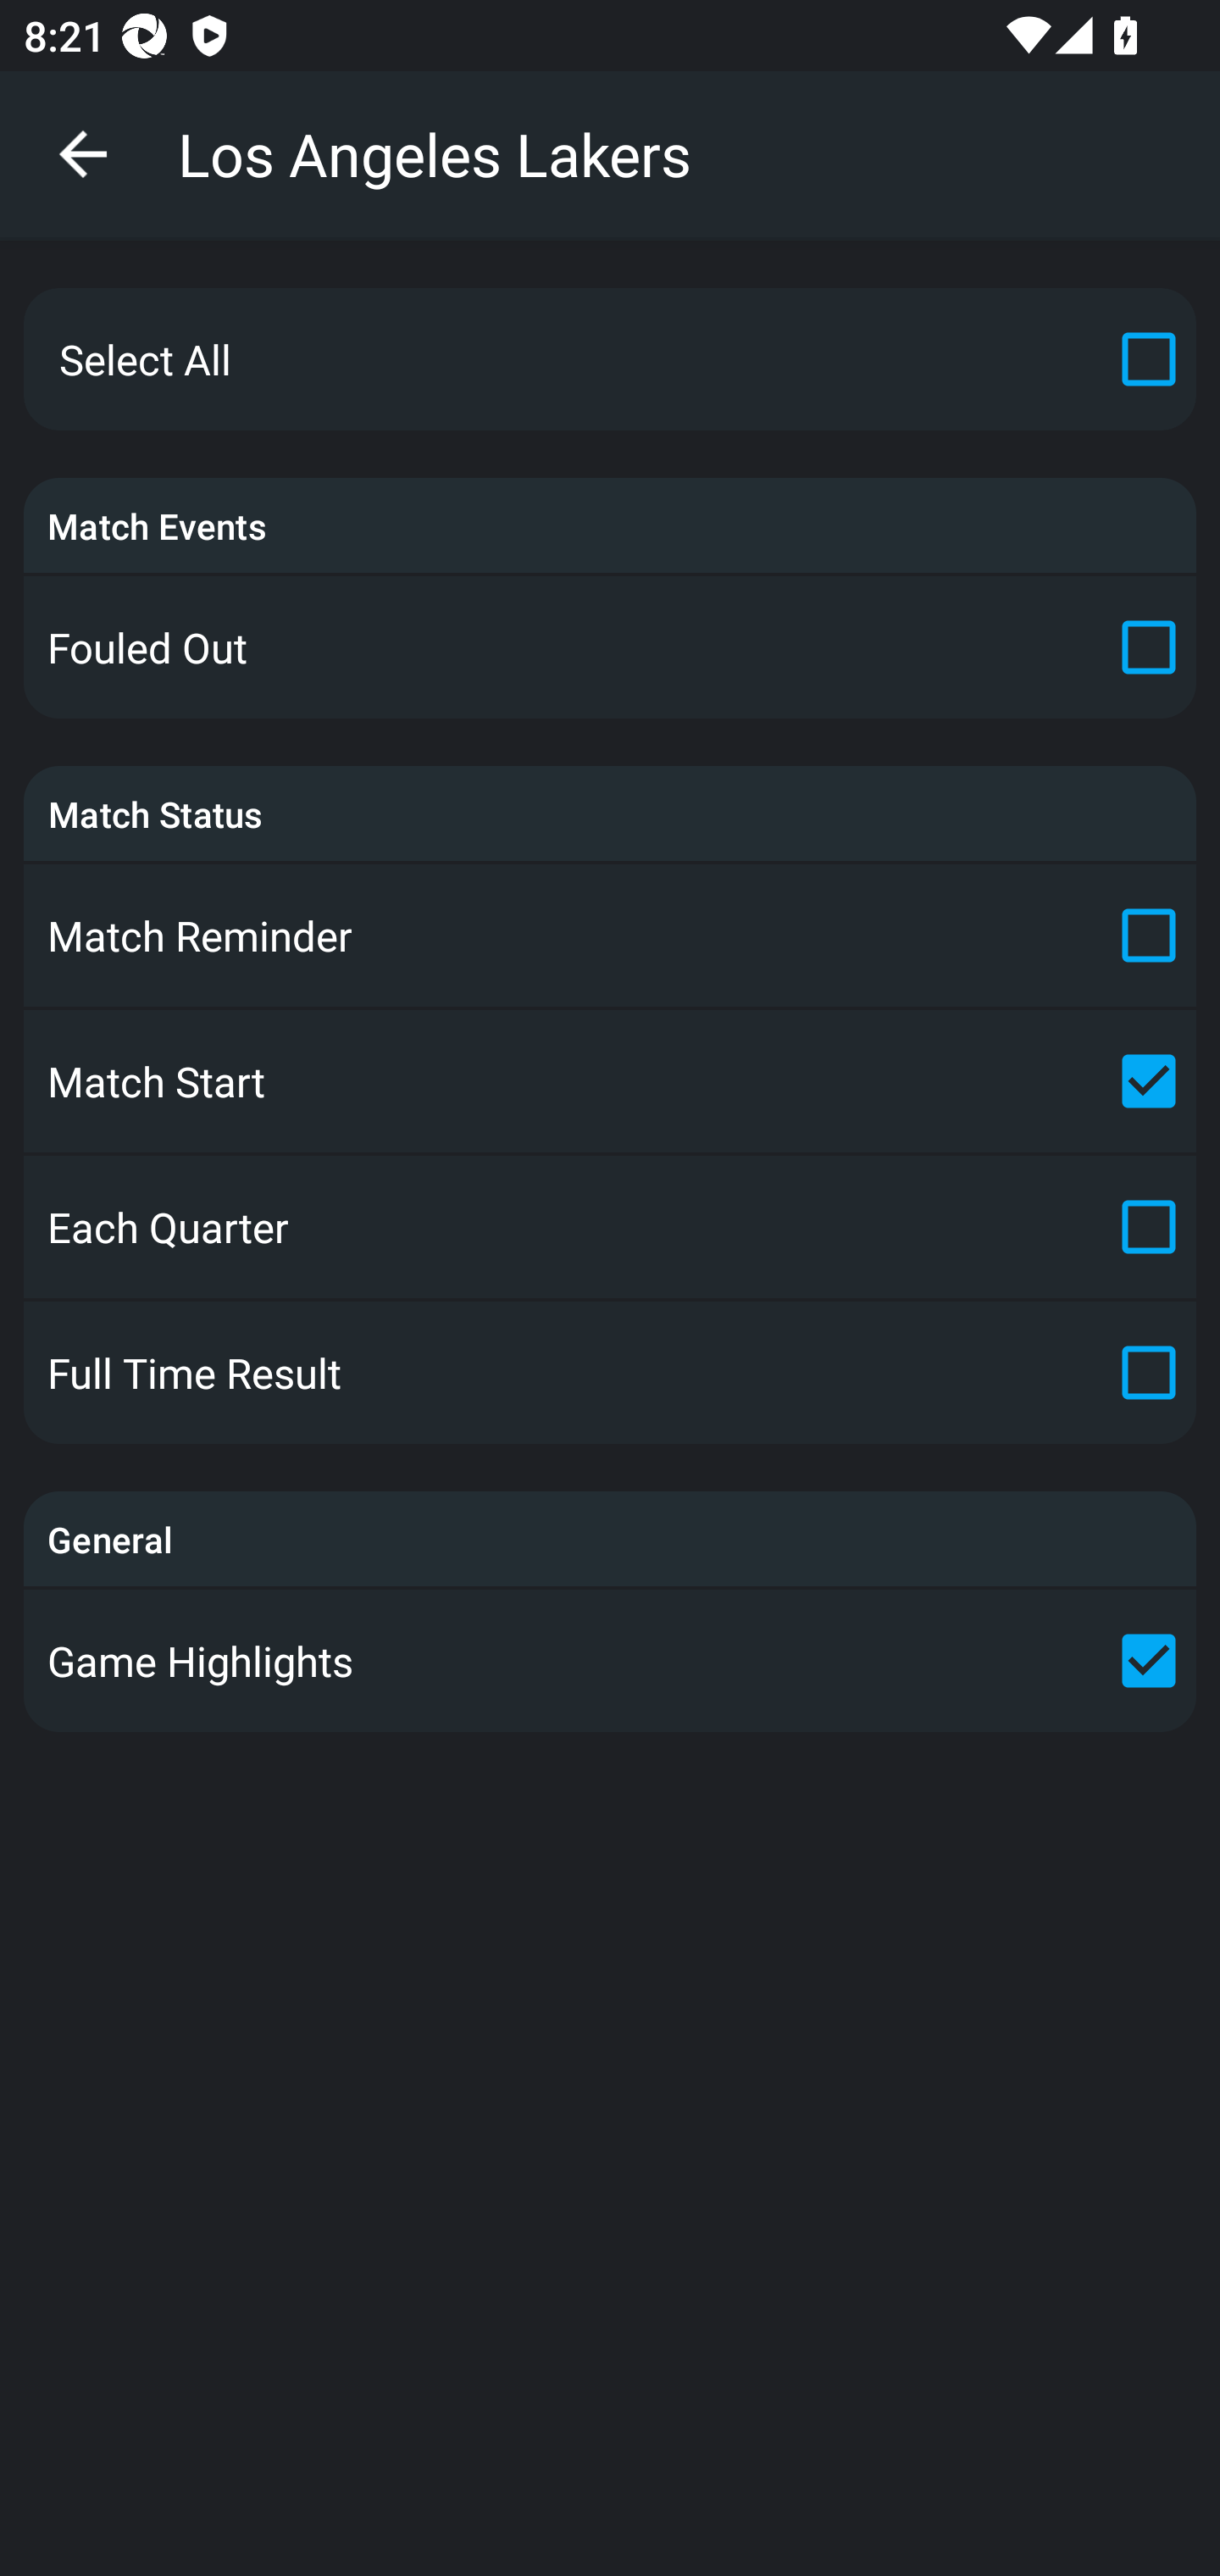 The width and height of the screenshot is (1220, 2576). I want to click on Match Reminder, so click(610, 935).